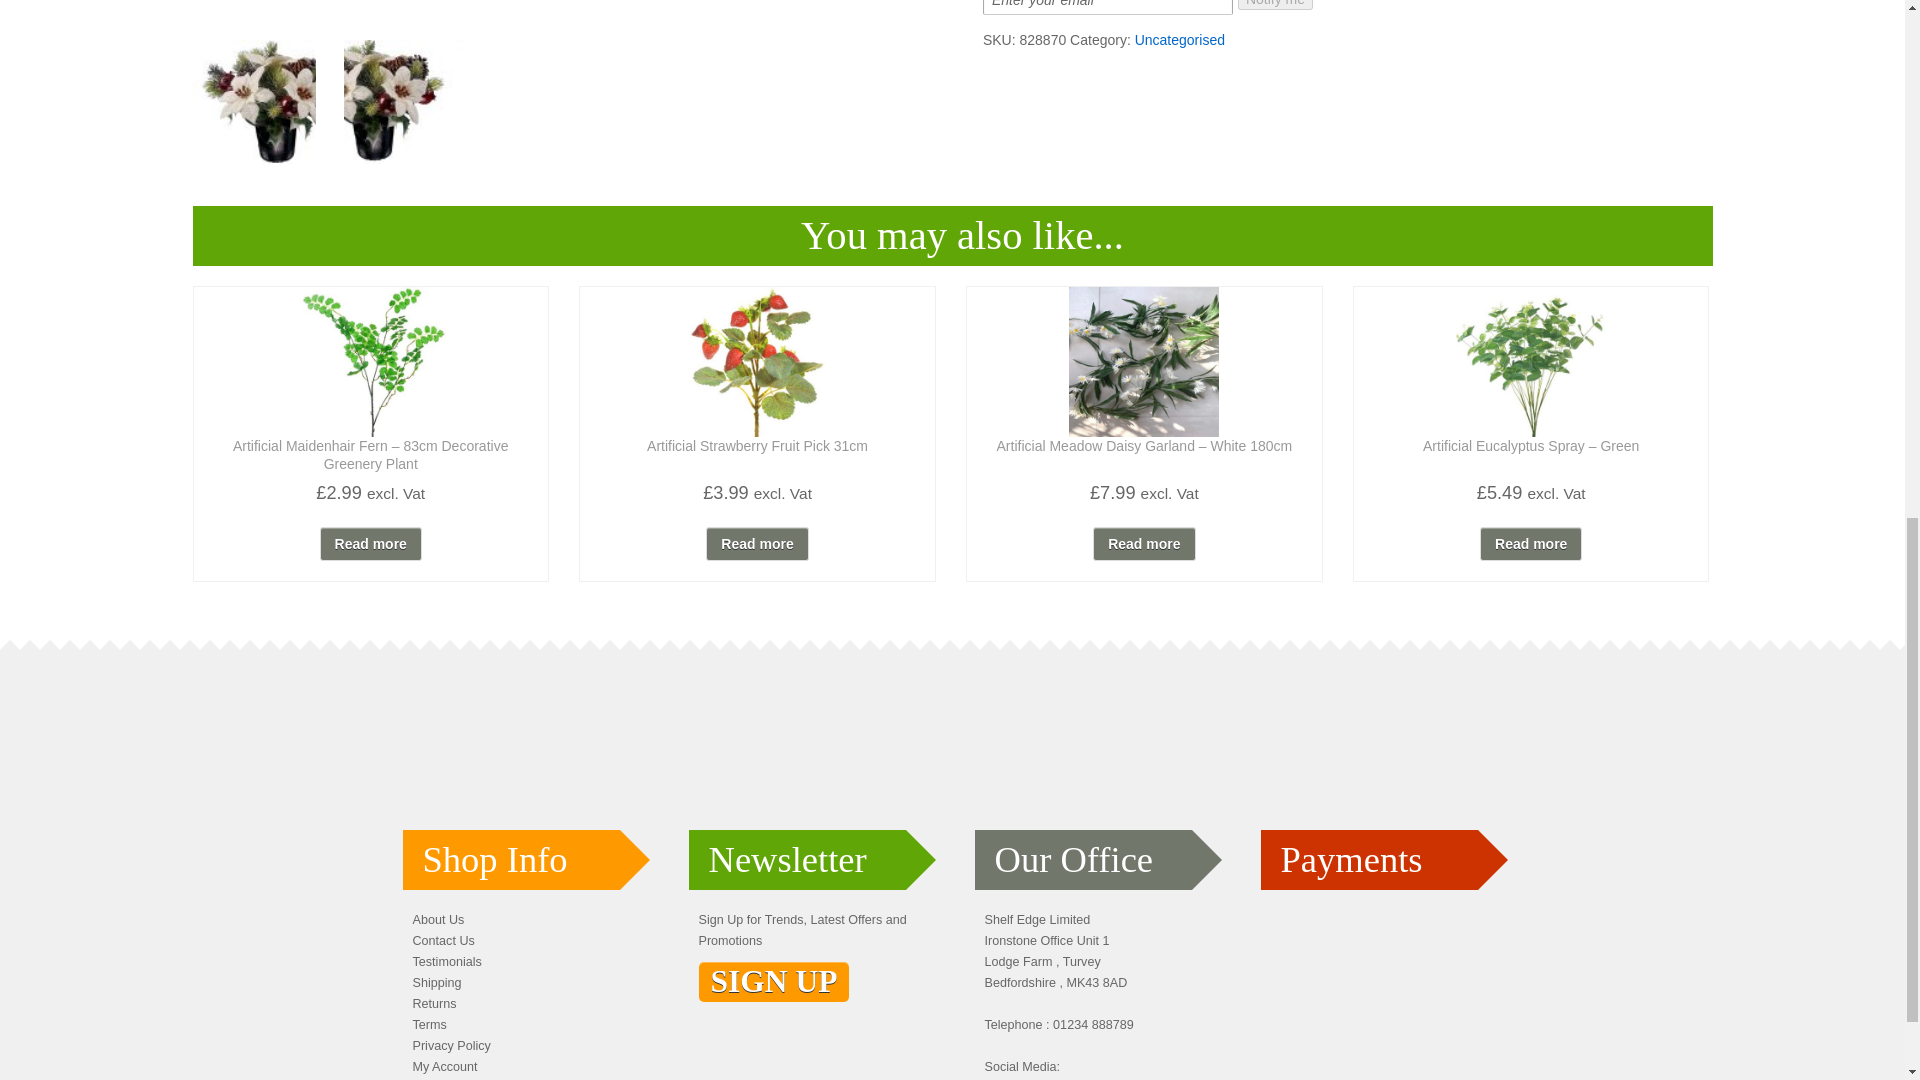 The width and height of the screenshot is (1920, 1080). I want to click on Luxury-Crem-Pot-with-Poinsettias-Fruit-and-Cones.jpg, so click(556, 6).